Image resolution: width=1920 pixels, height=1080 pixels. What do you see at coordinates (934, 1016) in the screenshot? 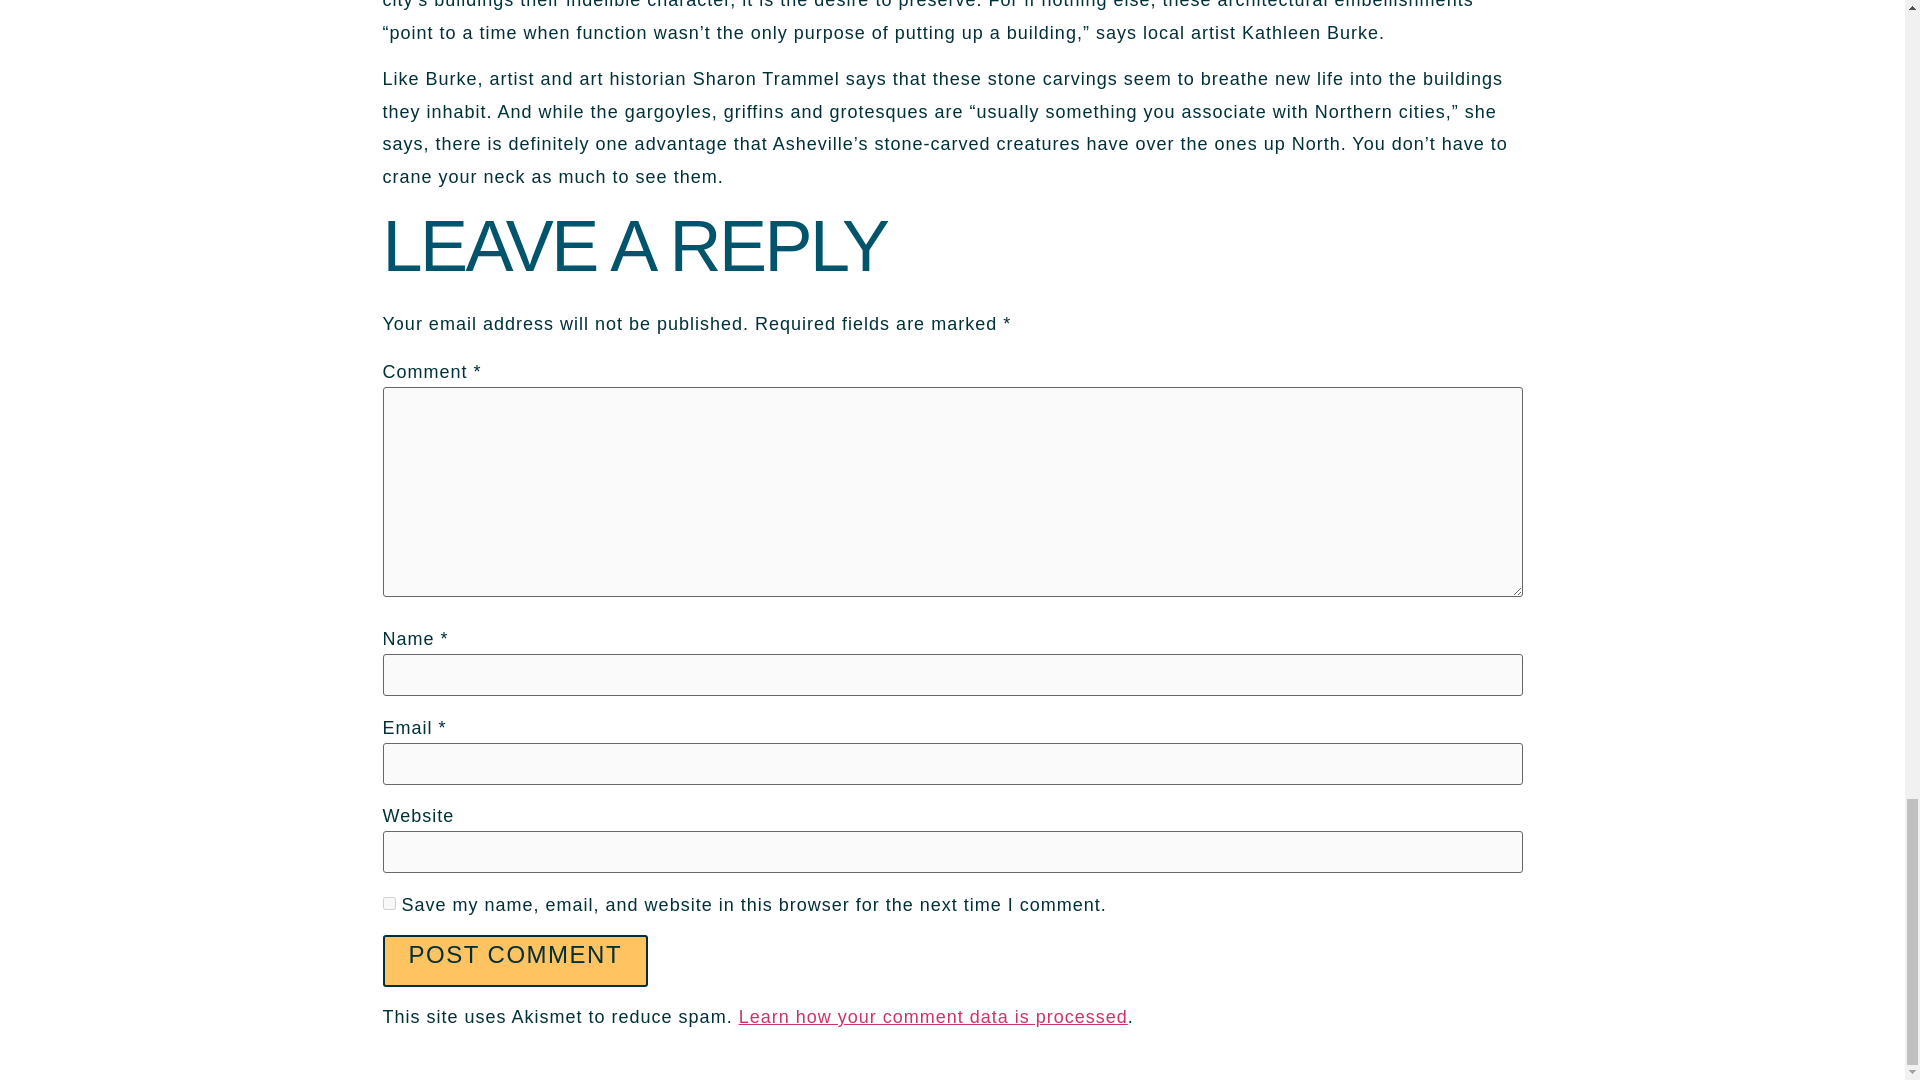
I see `Learn how your comment data is processed` at bounding box center [934, 1016].